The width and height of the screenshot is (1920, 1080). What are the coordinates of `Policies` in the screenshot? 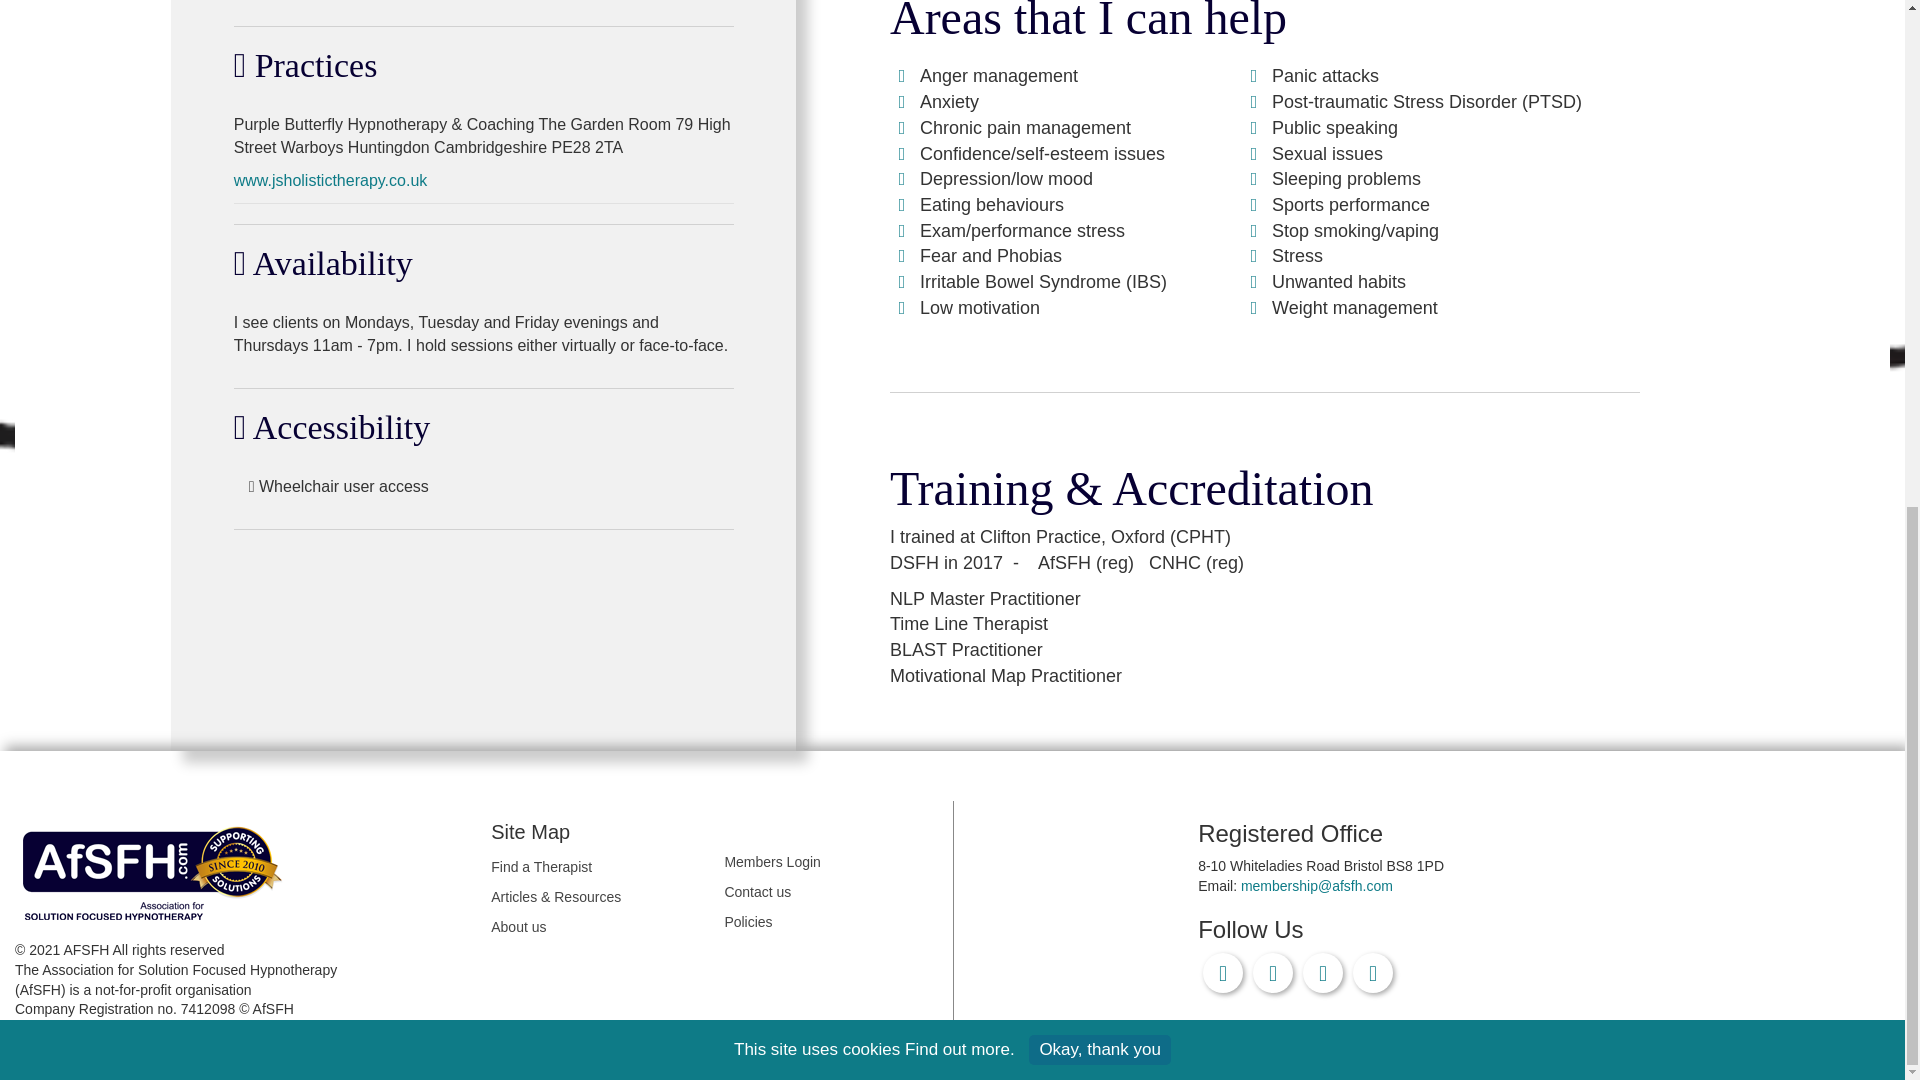 It's located at (830, 922).